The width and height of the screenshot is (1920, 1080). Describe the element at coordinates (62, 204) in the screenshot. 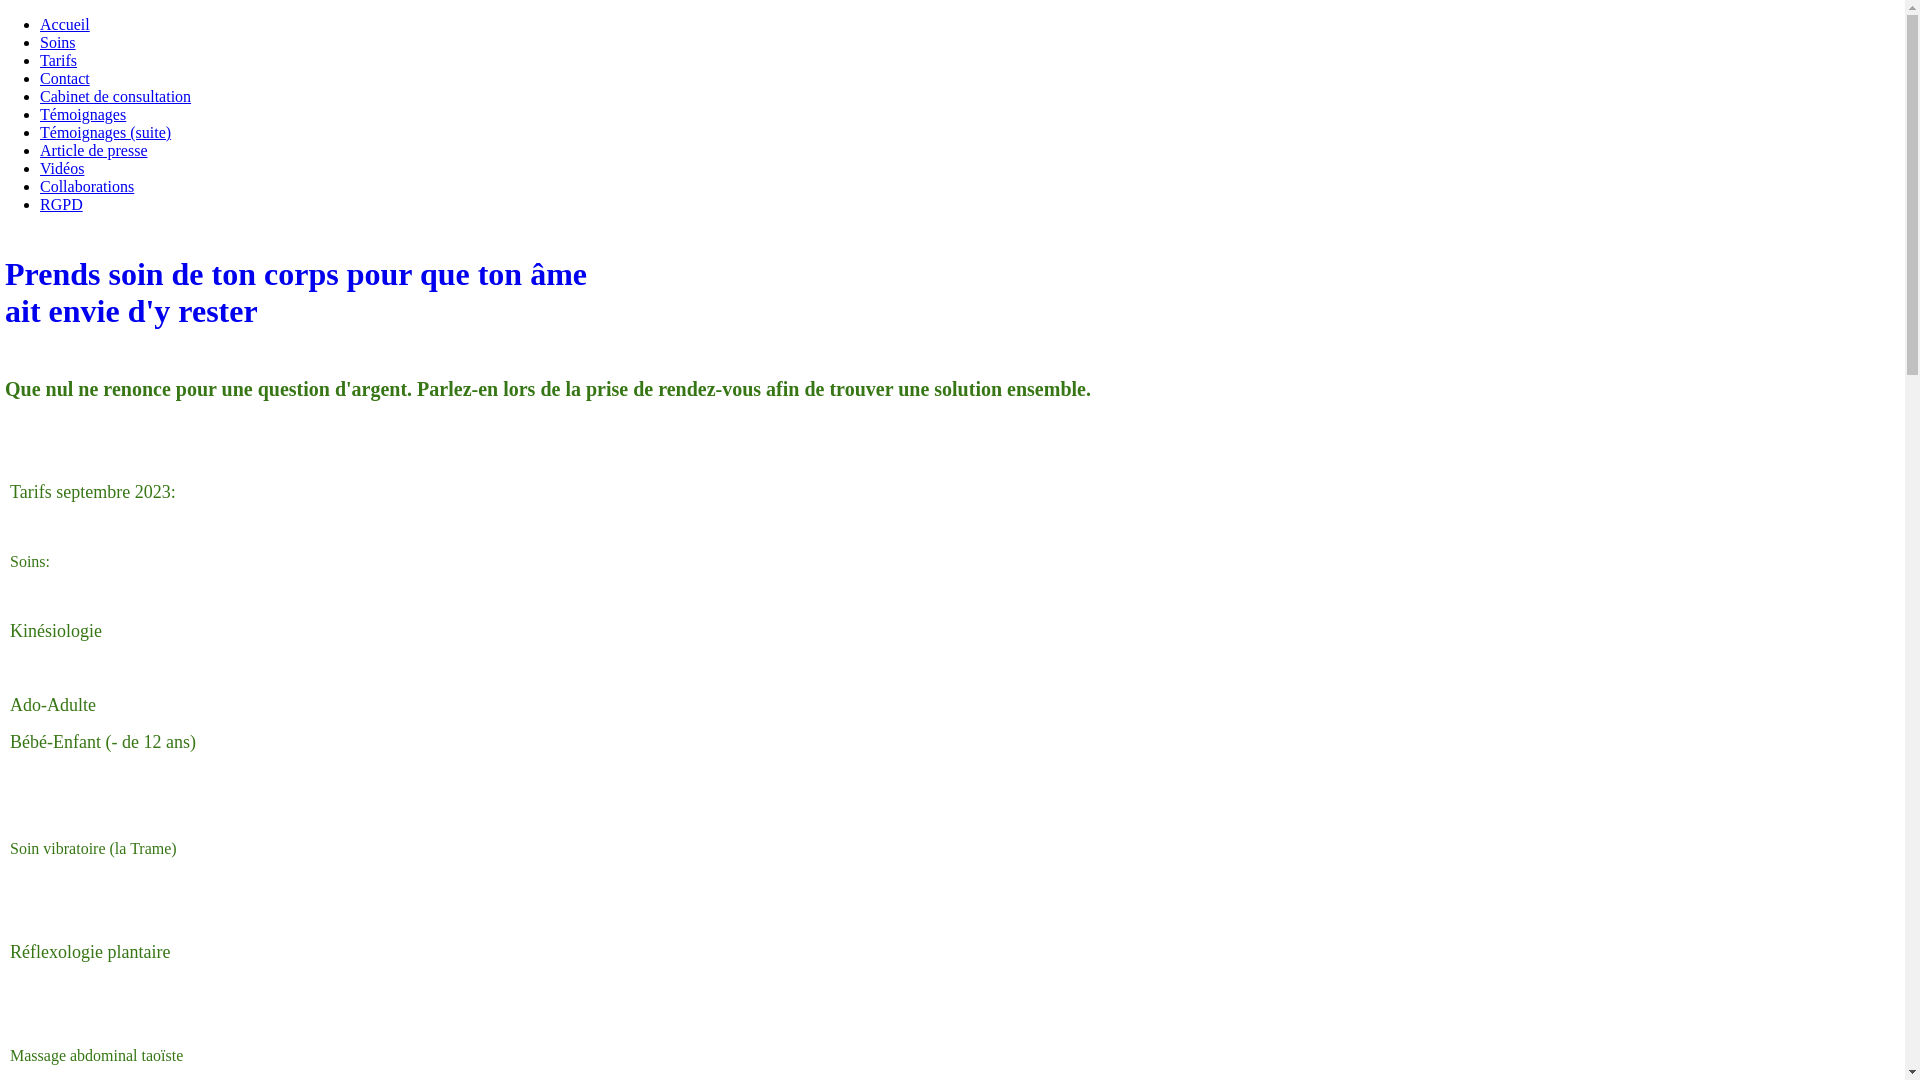

I see `RGPD` at that location.